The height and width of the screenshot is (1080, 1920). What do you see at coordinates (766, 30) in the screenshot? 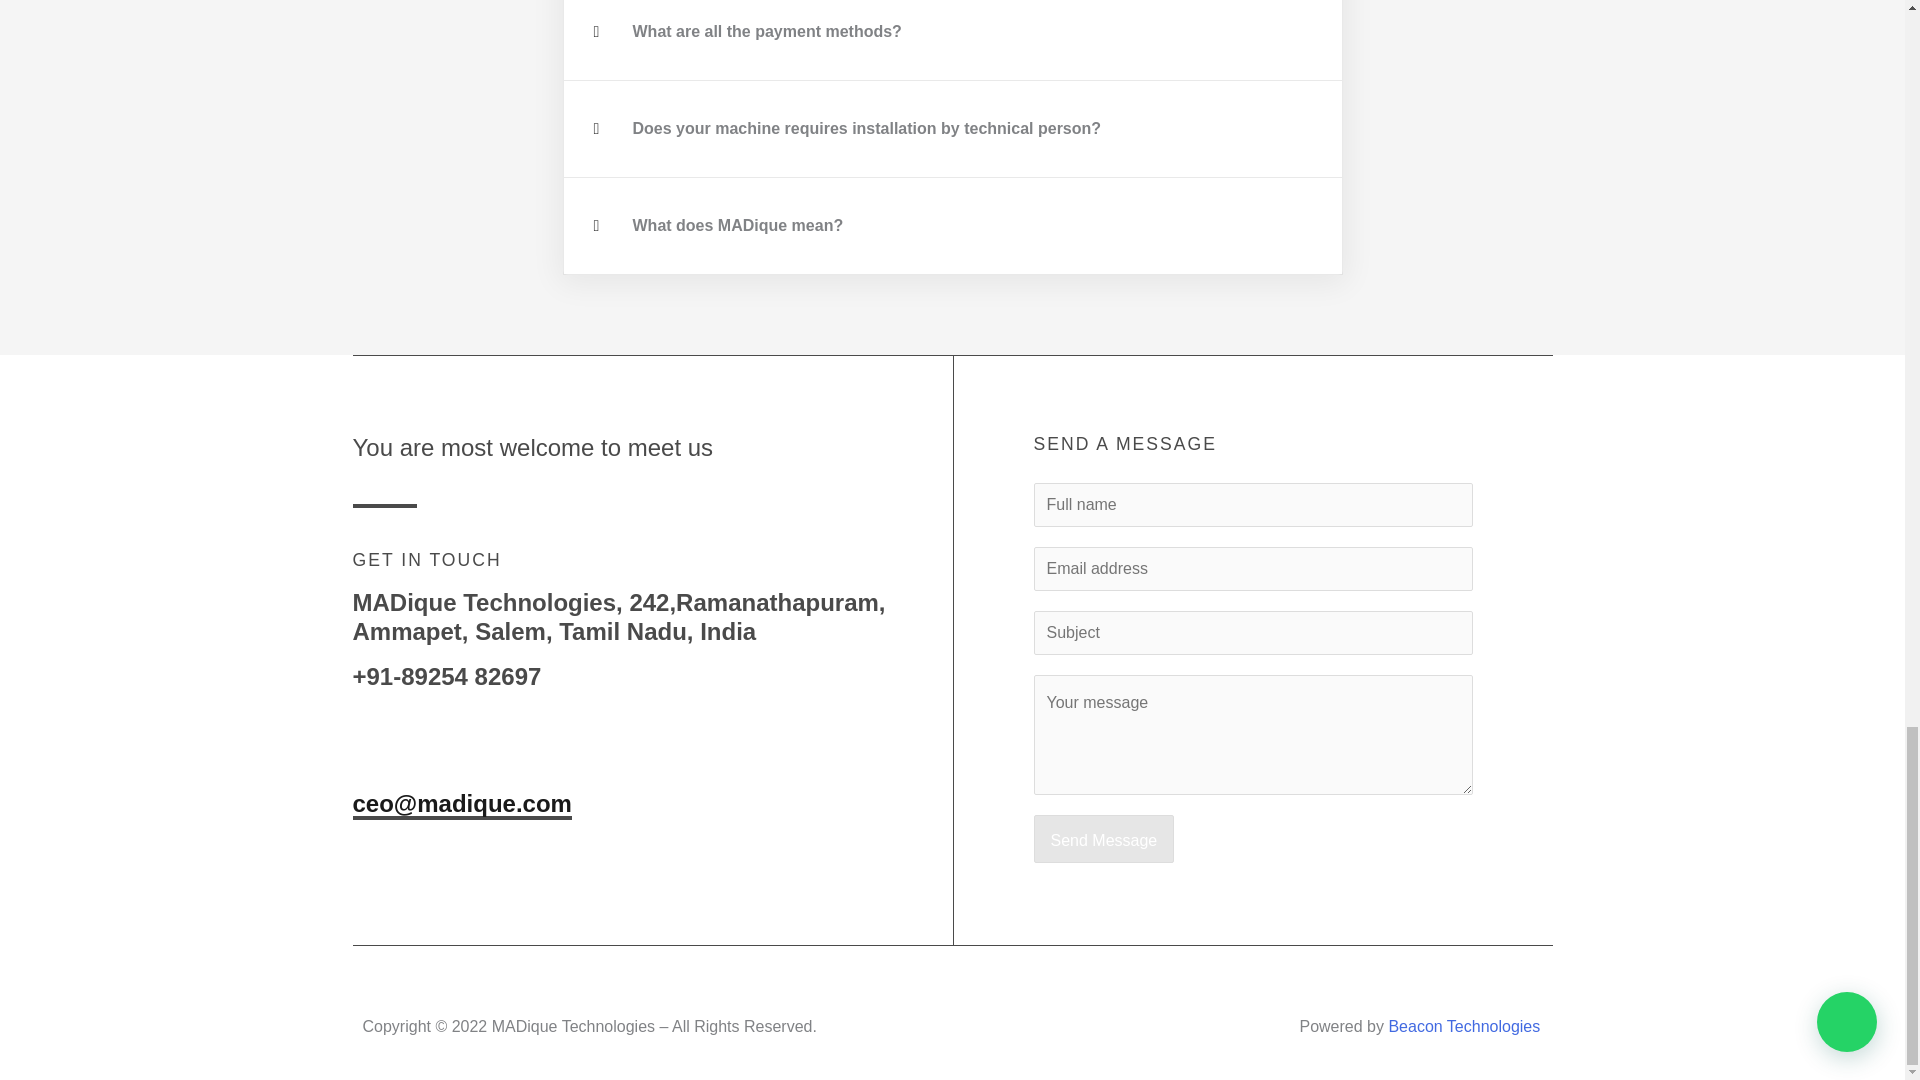
I see `What are all the payment methods?` at bounding box center [766, 30].